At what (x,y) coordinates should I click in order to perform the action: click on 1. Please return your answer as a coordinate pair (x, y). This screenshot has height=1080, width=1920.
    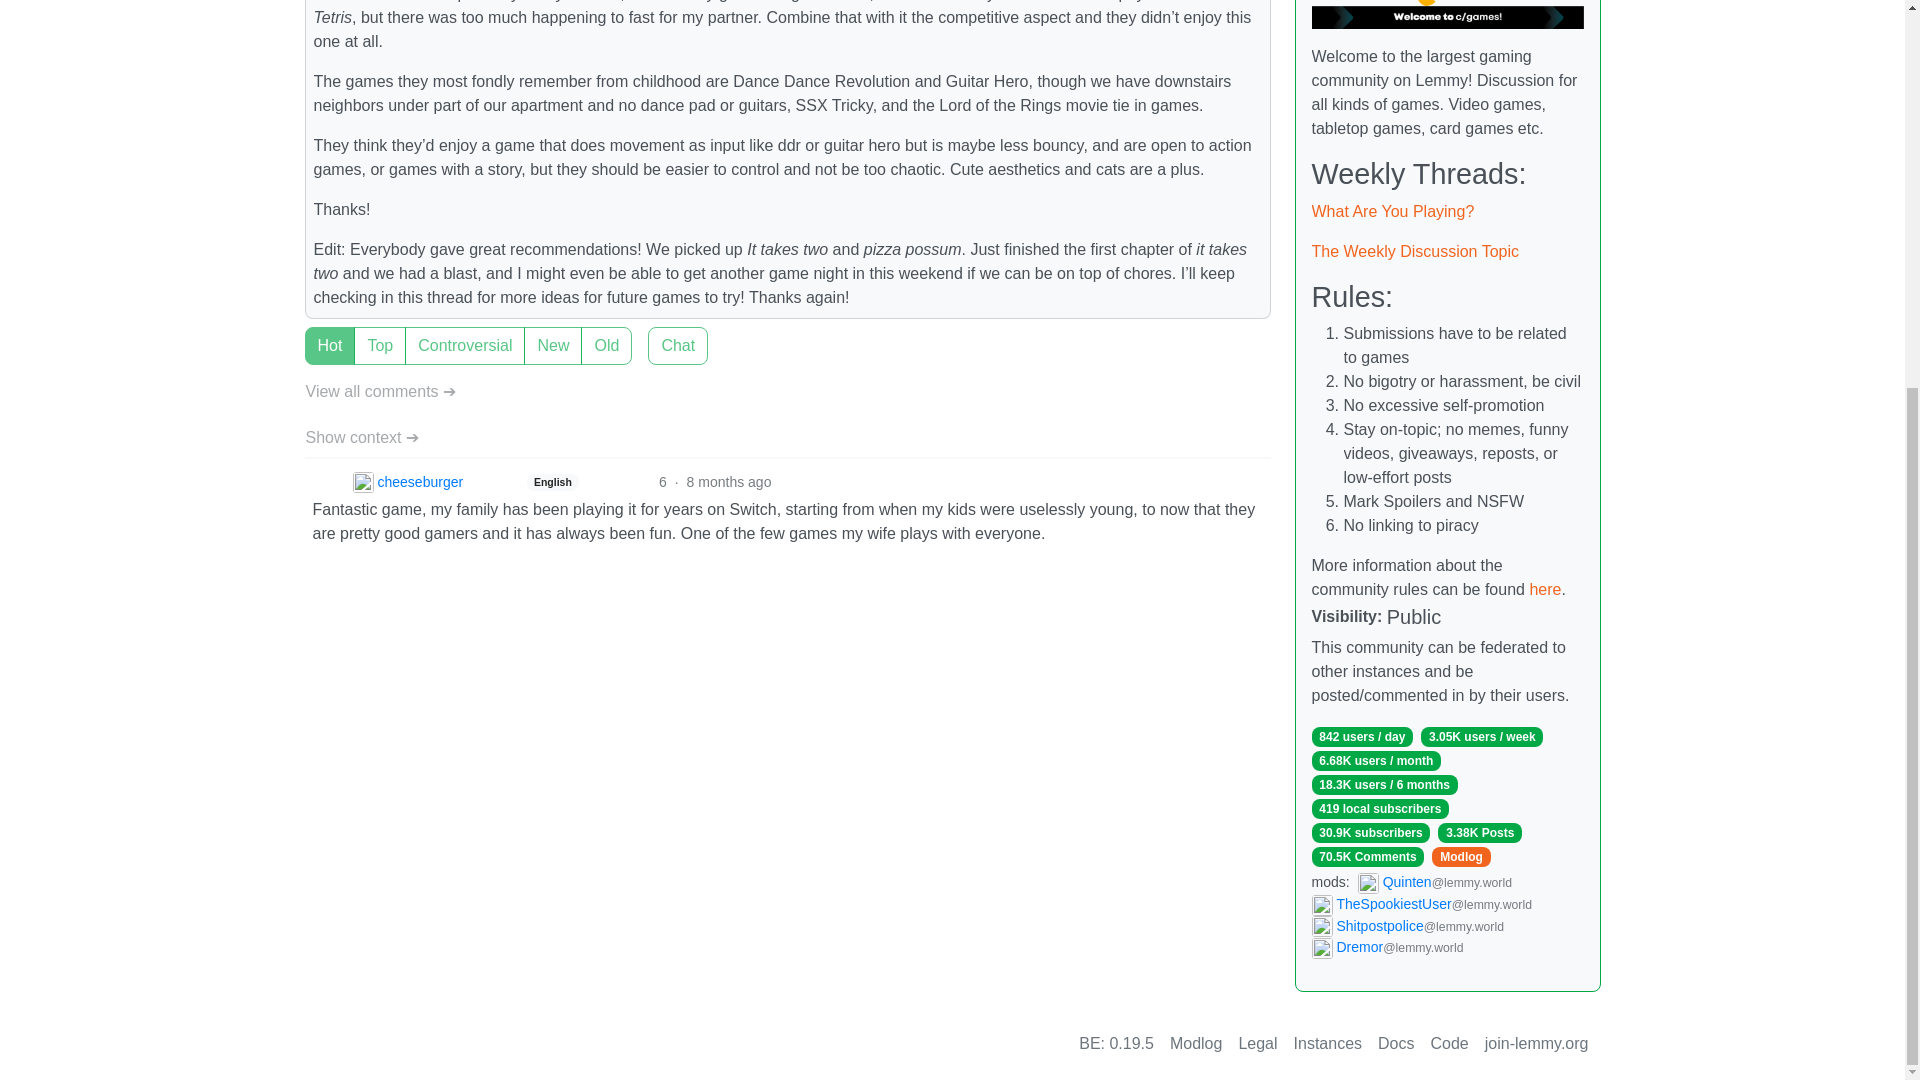
    Looking at the image, I should click on (654, 334).